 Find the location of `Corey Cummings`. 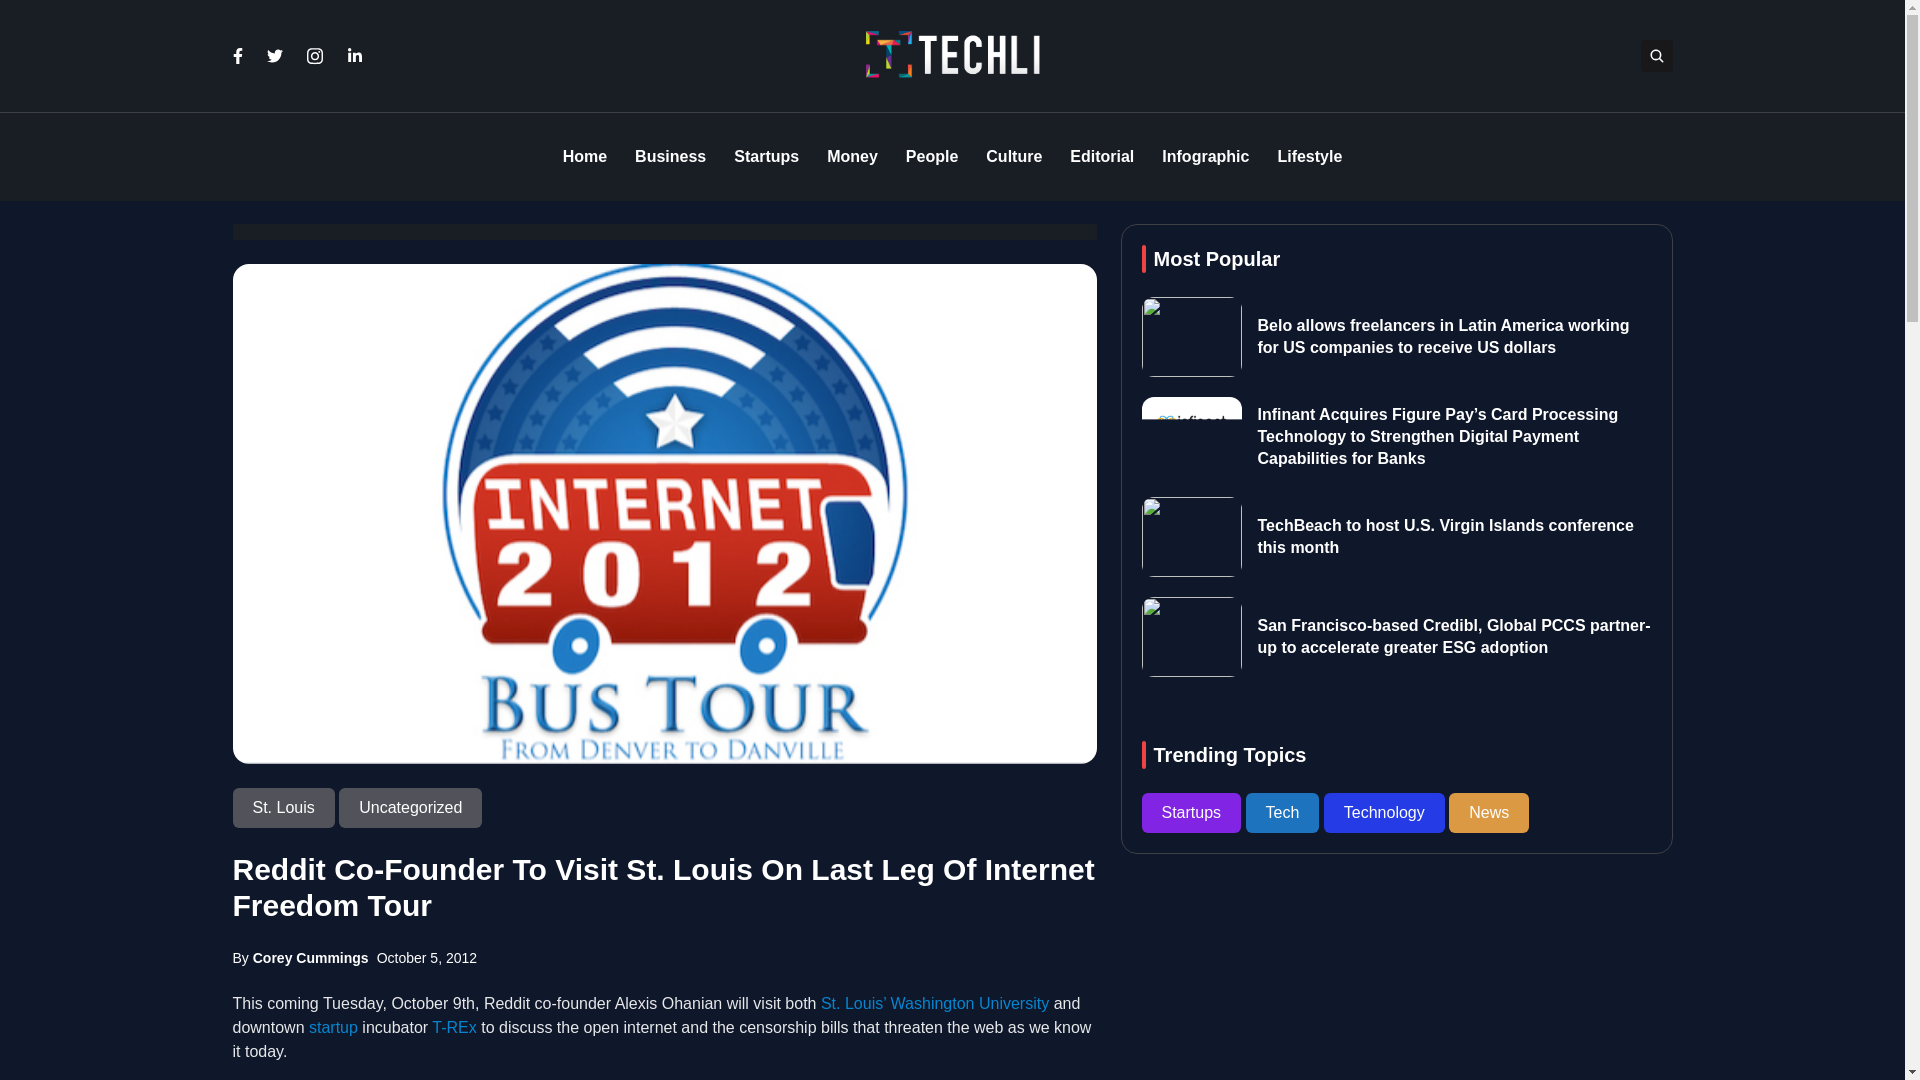

Corey Cummings is located at coordinates (310, 958).